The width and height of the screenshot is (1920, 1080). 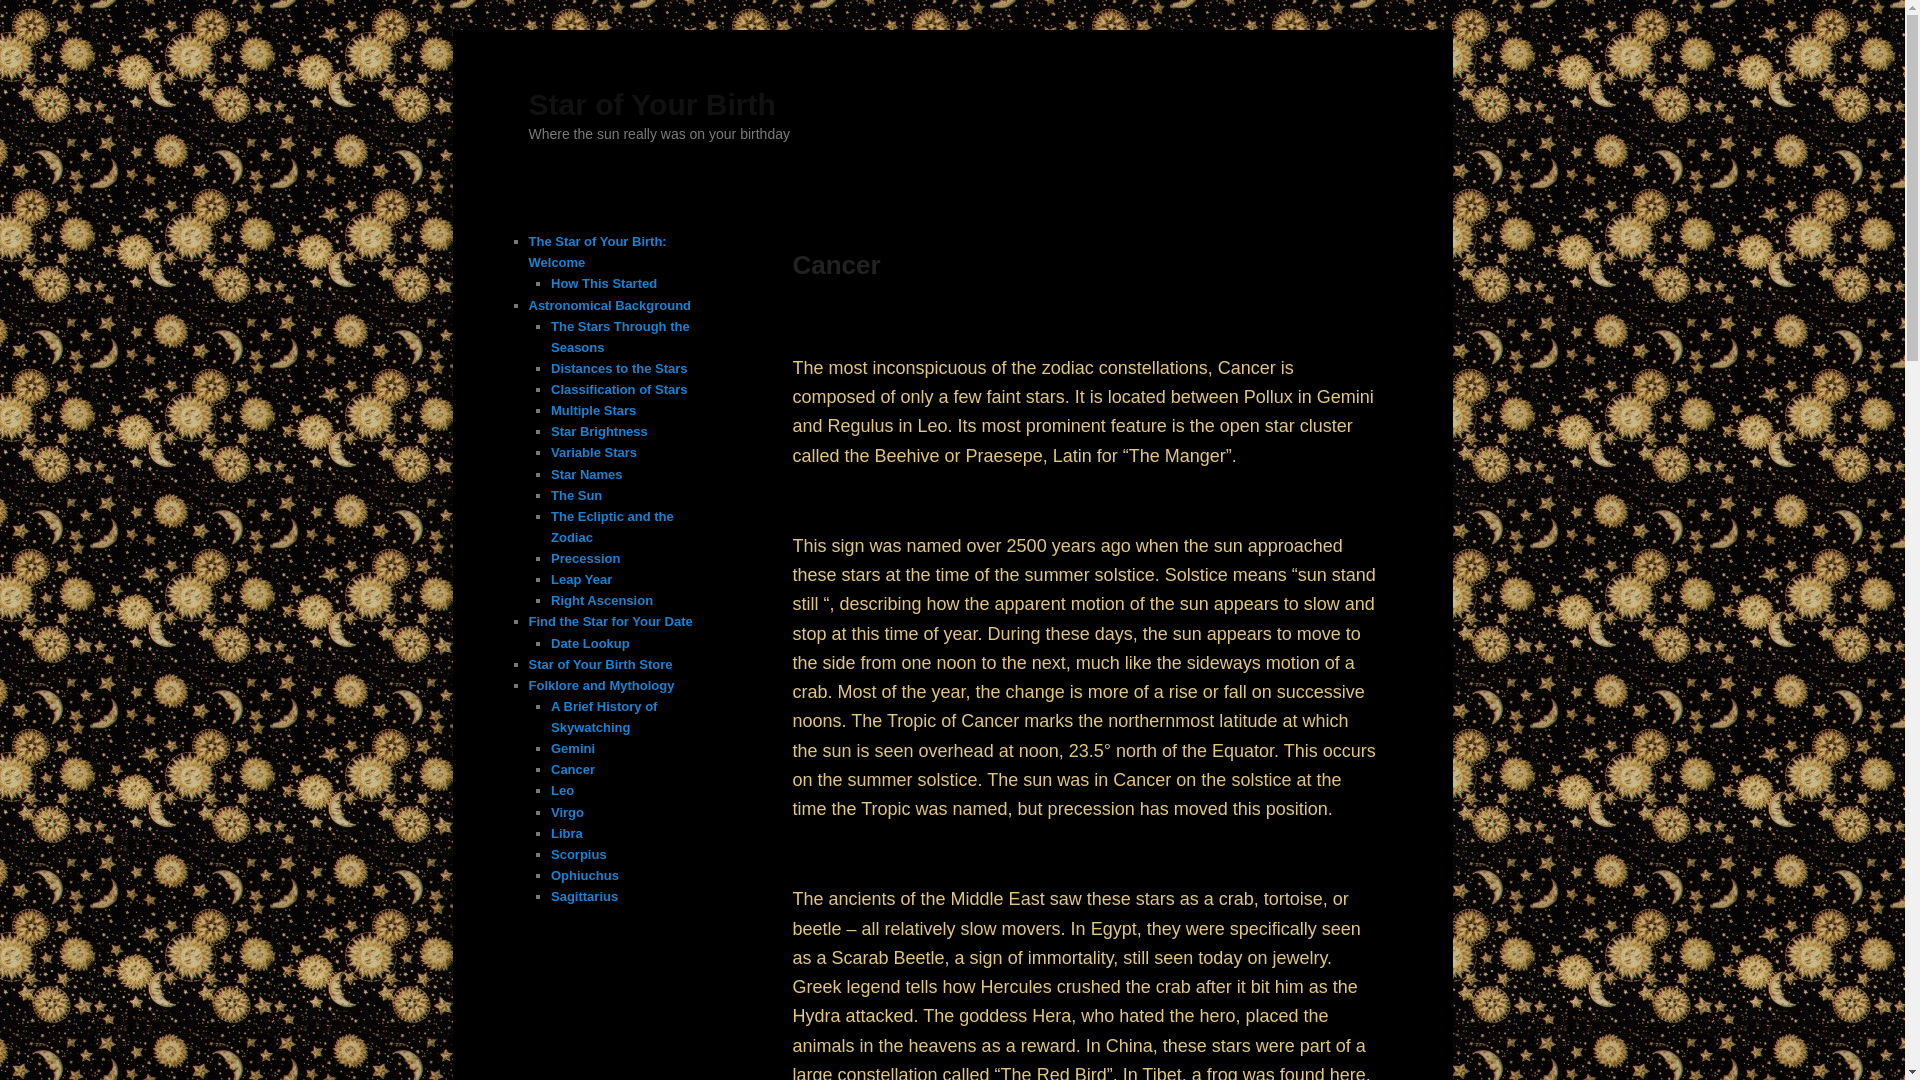 What do you see at coordinates (604, 283) in the screenshot?
I see `How This Started` at bounding box center [604, 283].